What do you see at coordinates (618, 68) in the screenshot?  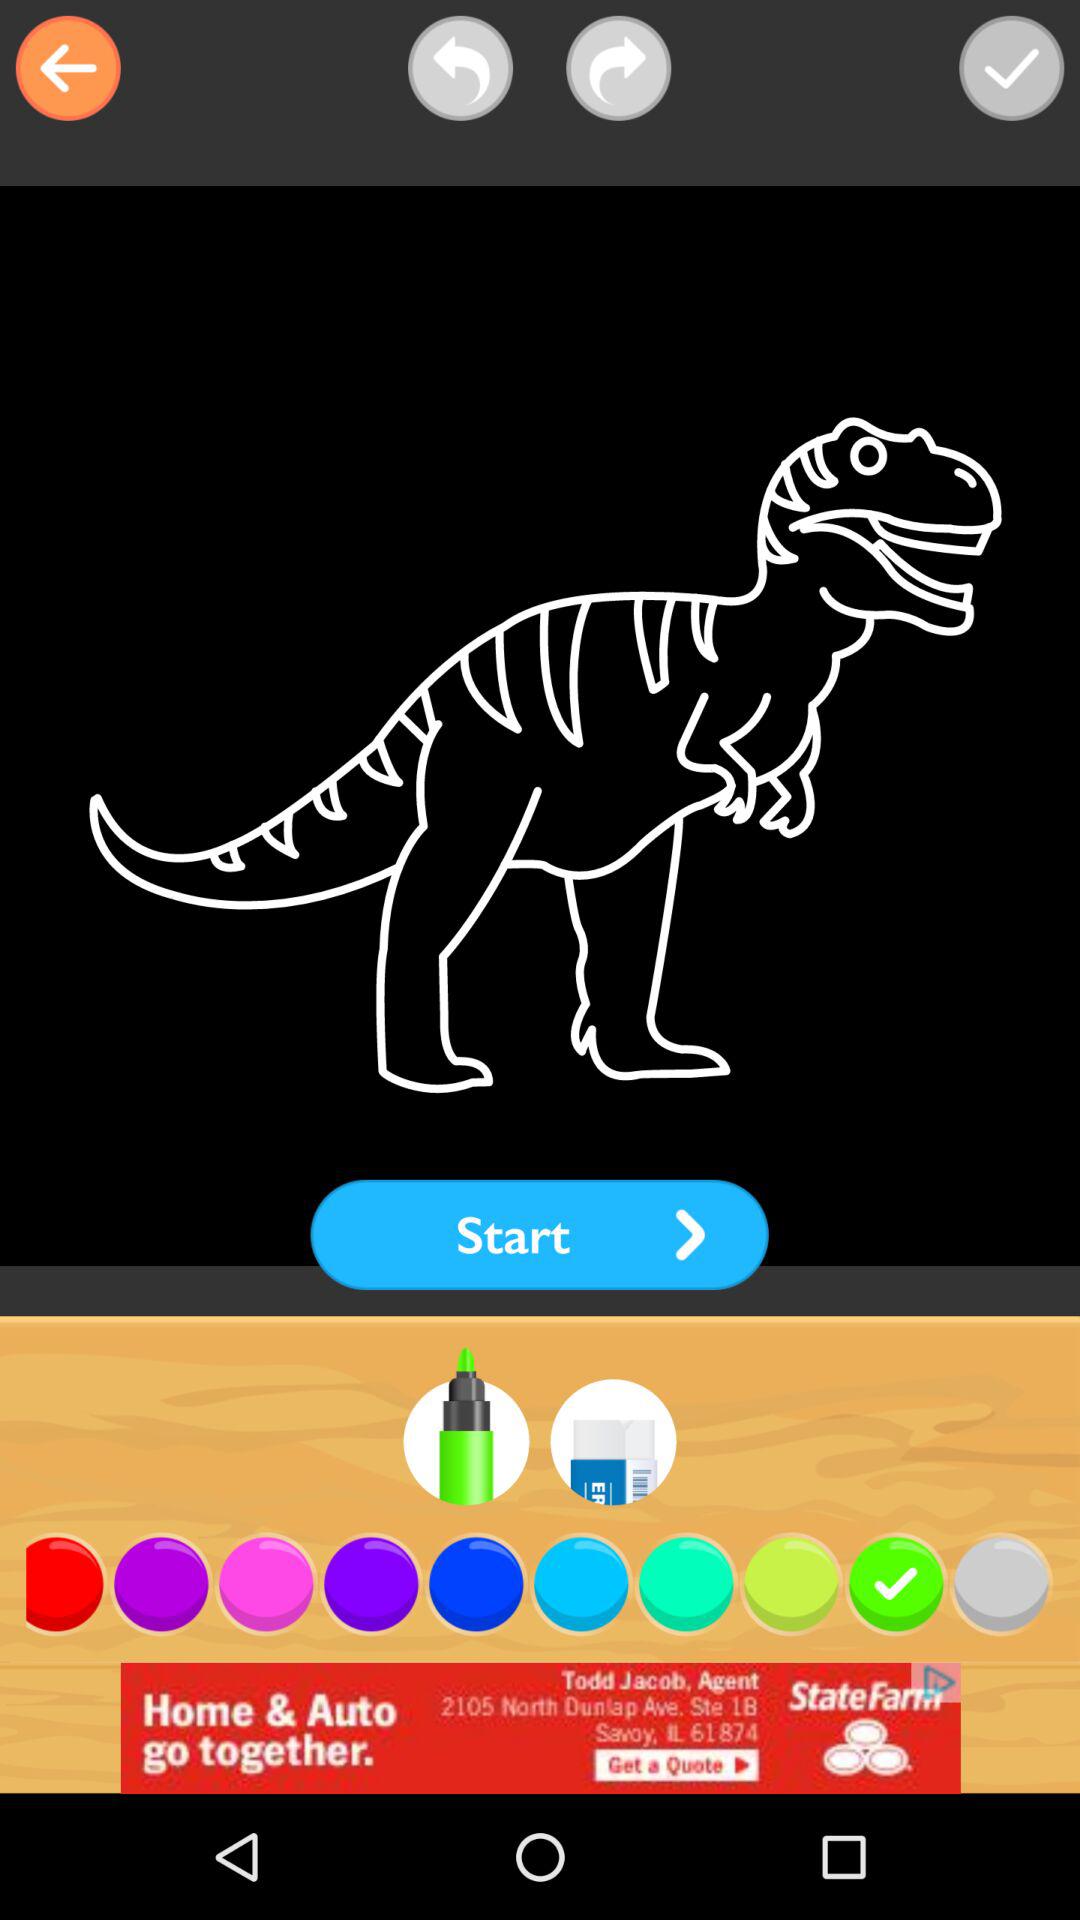 I see `go to next bar` at bounding box center [618, 68].